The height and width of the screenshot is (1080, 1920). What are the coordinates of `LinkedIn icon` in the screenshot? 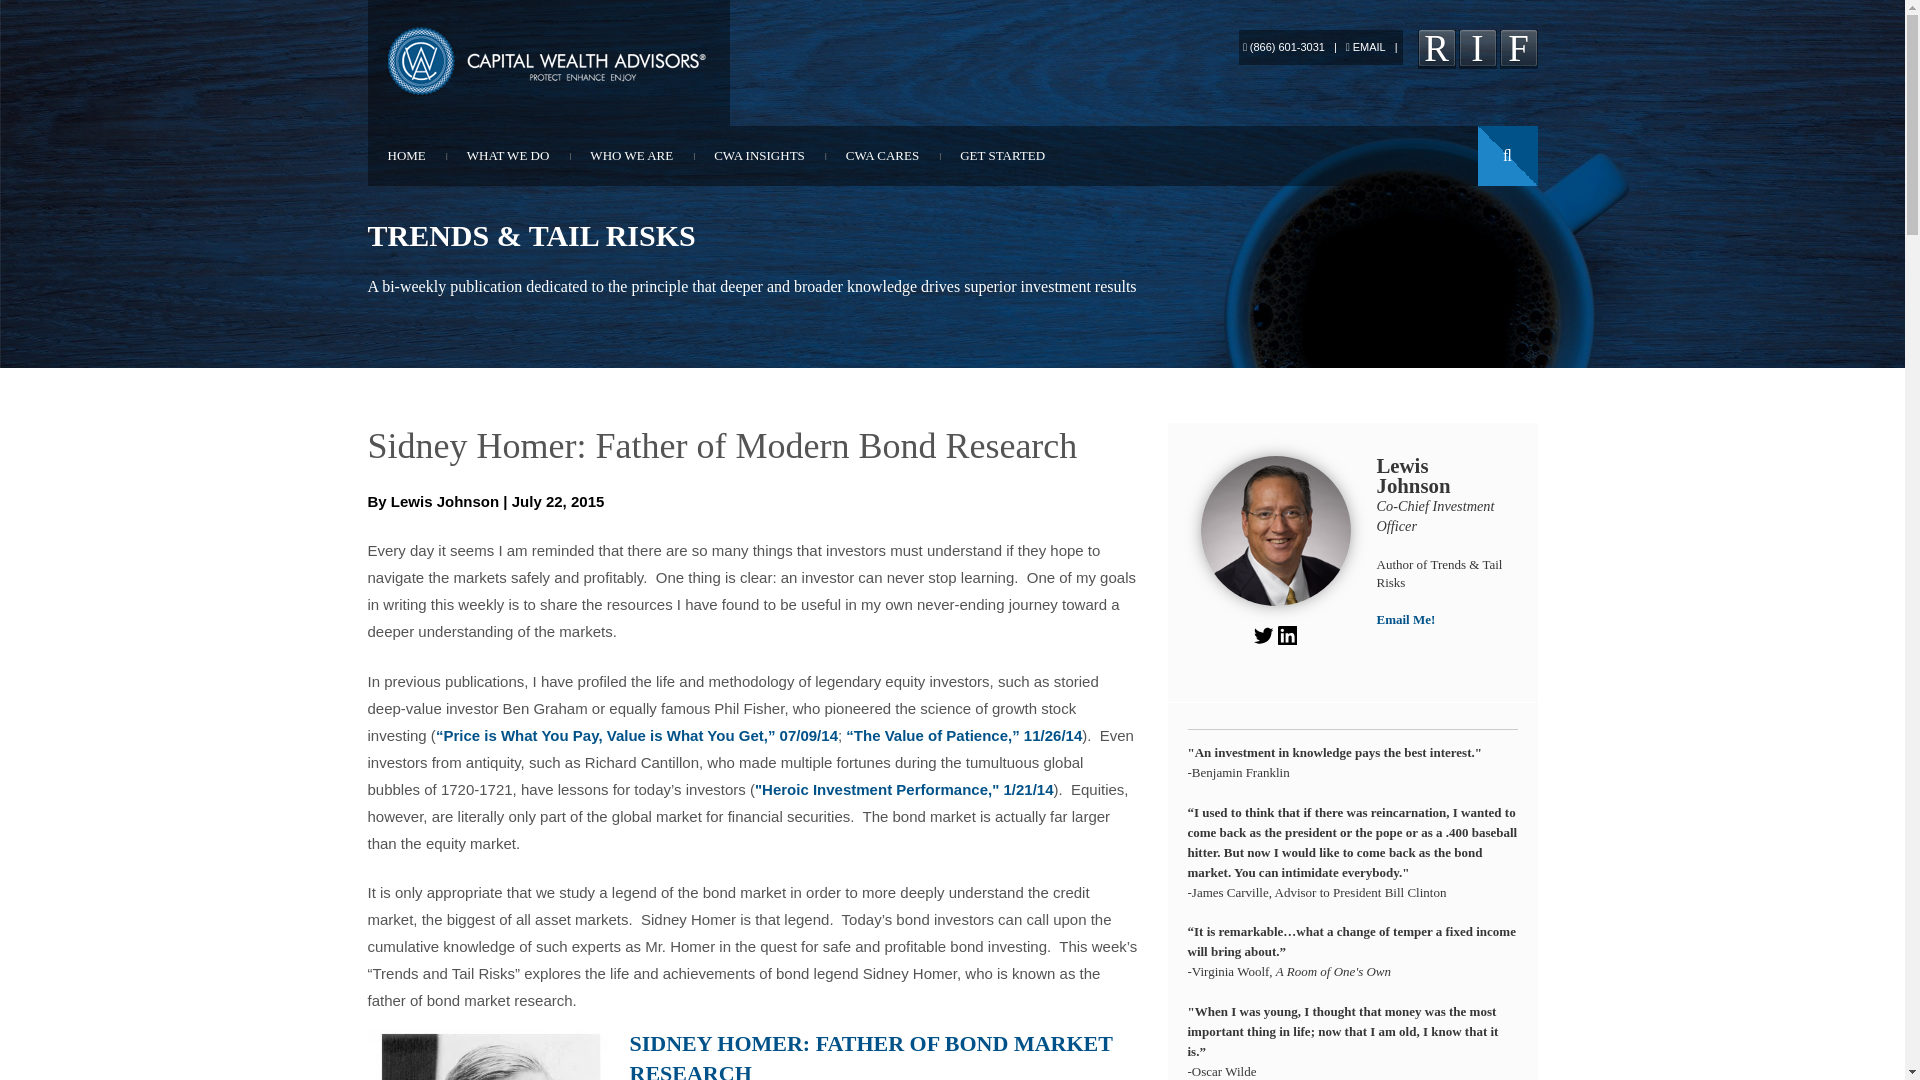 It's located at (1288, 652).